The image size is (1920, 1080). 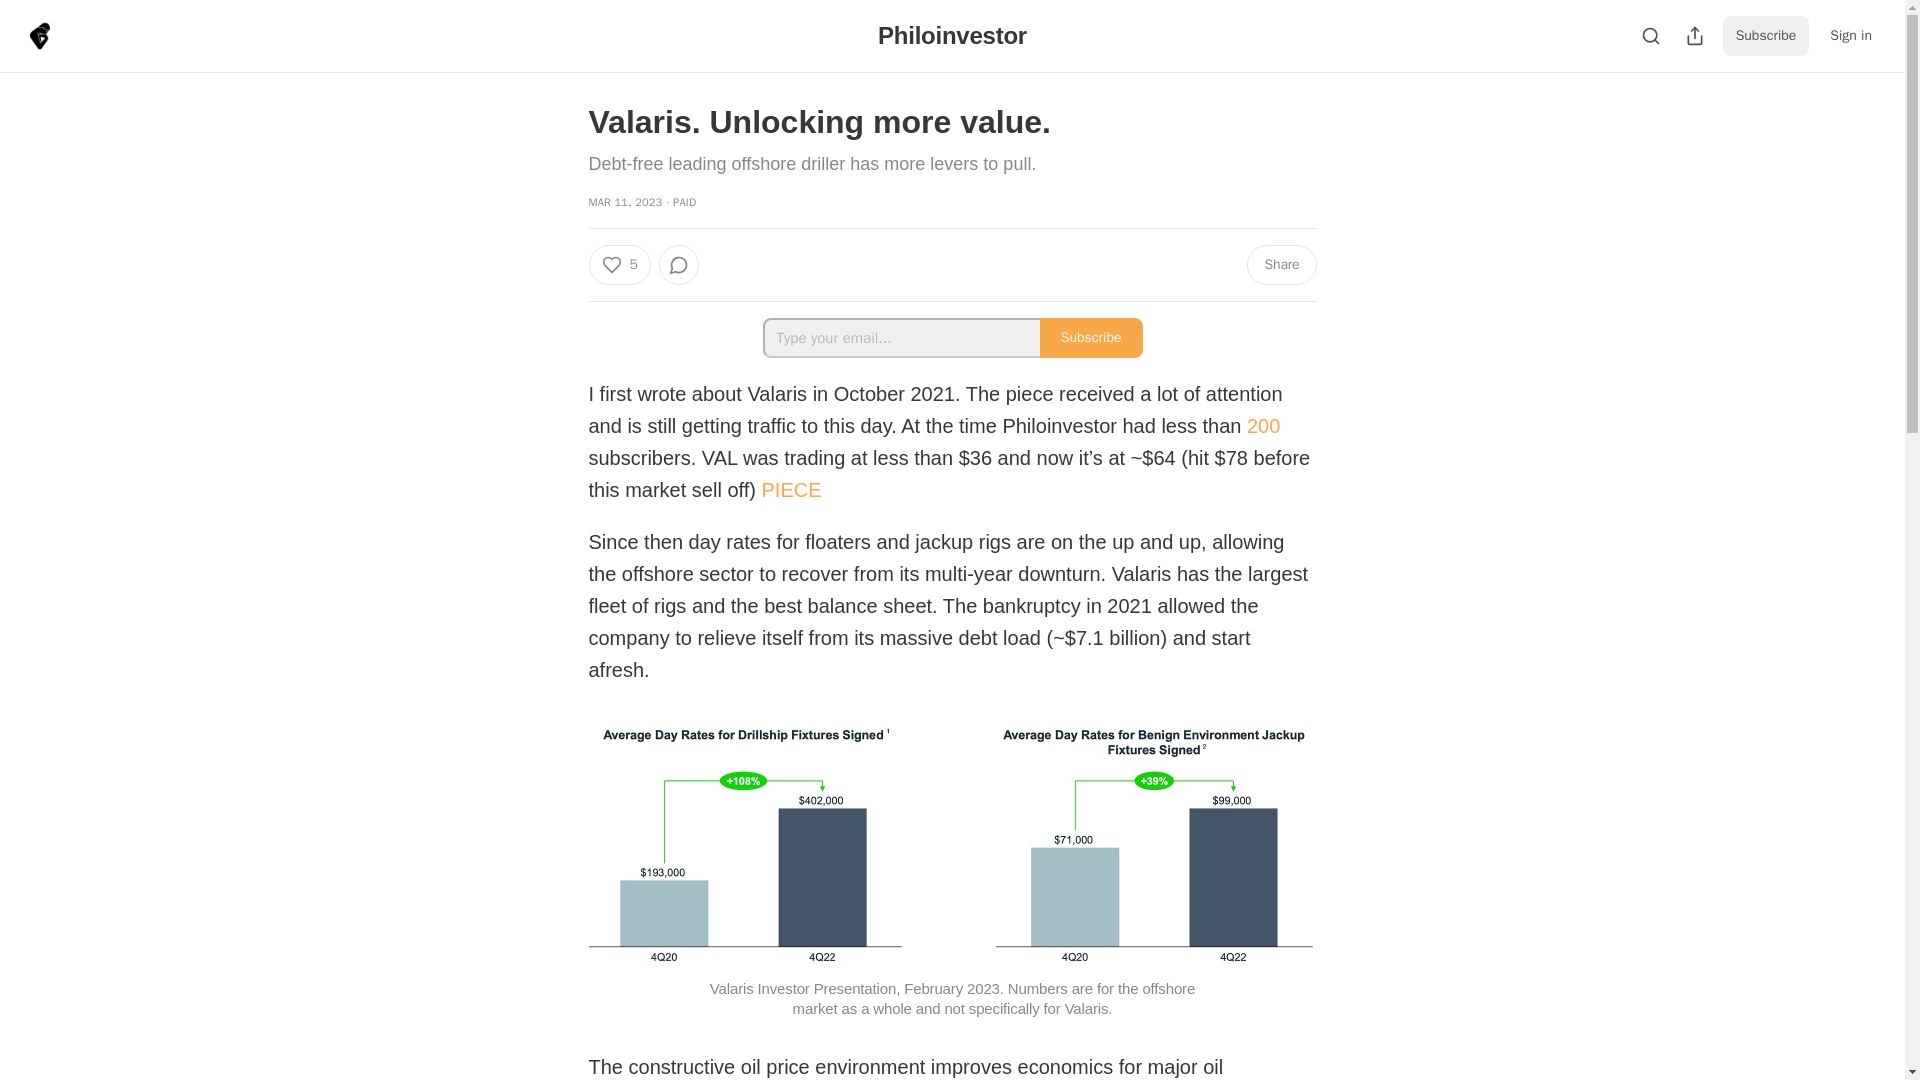 I want to click on Subscribe, so click(x=1091, y=337).